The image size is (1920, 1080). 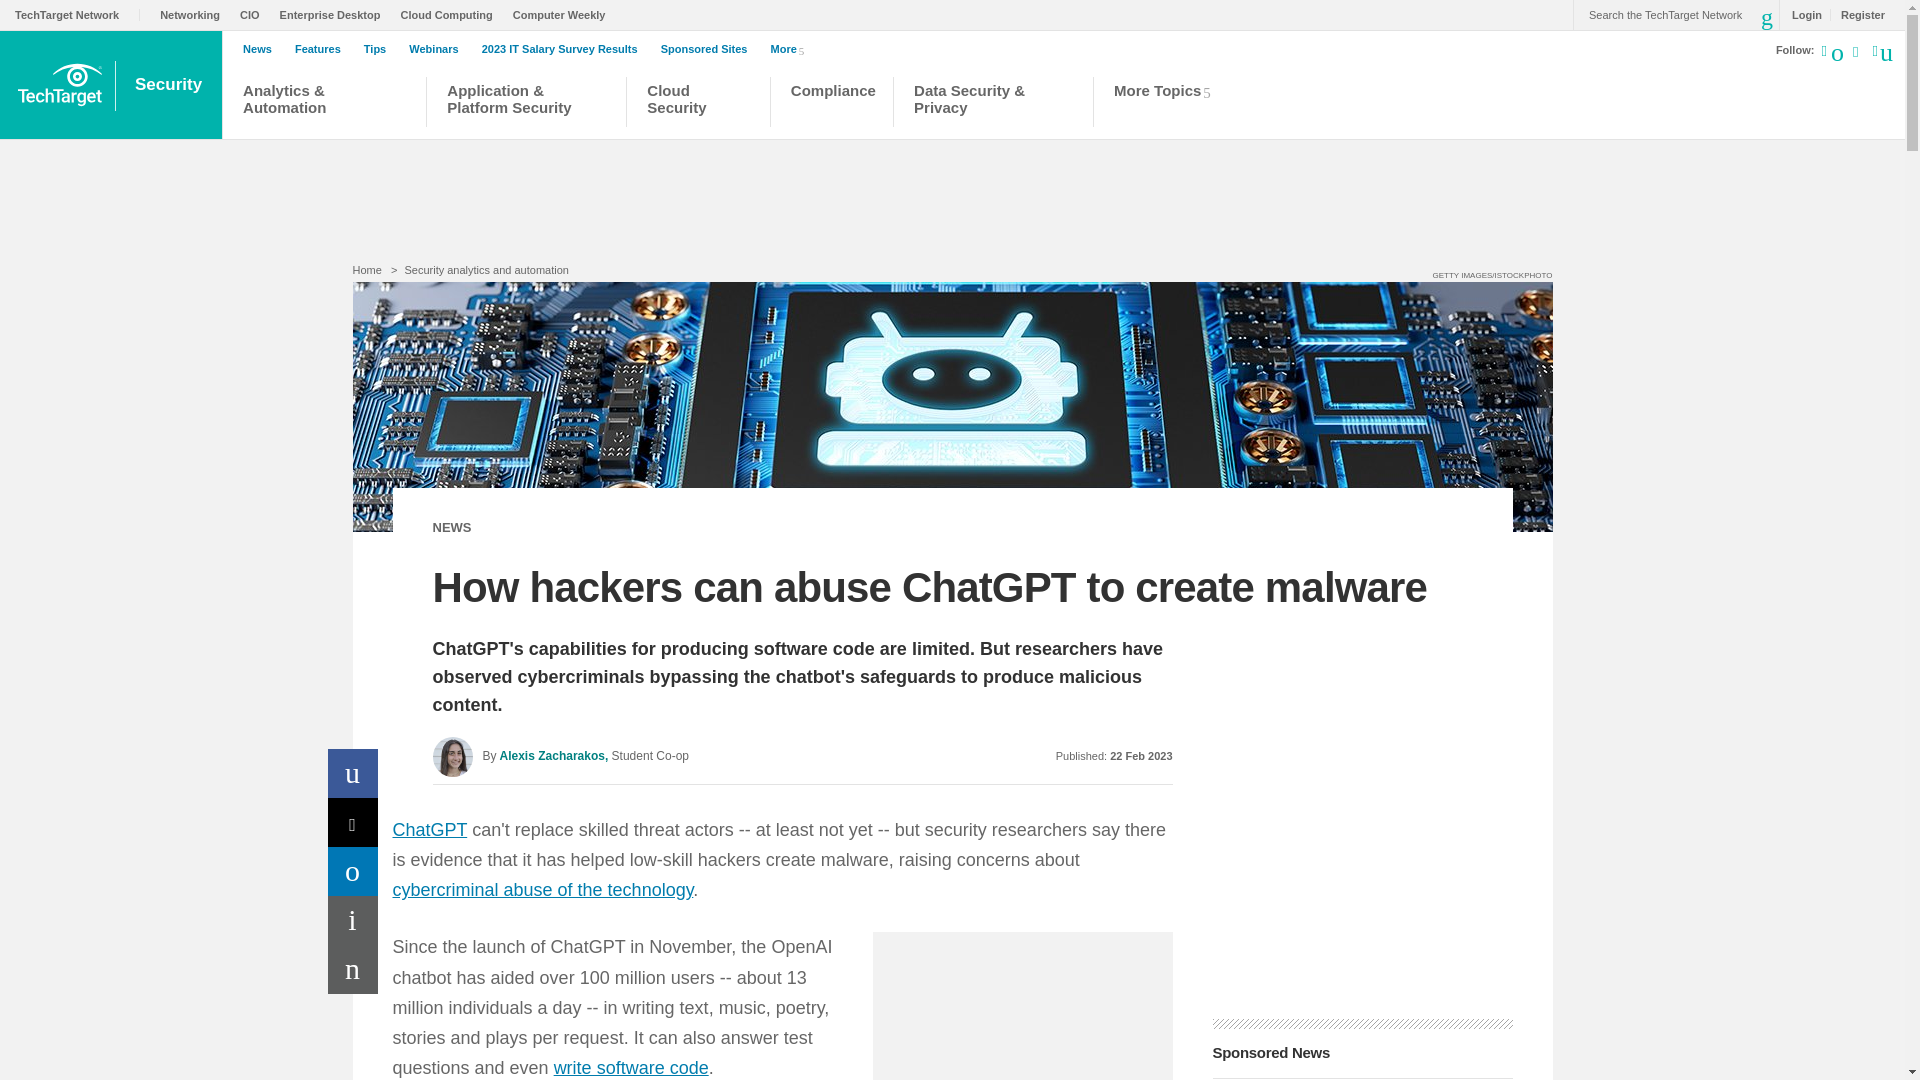 I want to click on Computer Weekly, so click(x=564, y=14).